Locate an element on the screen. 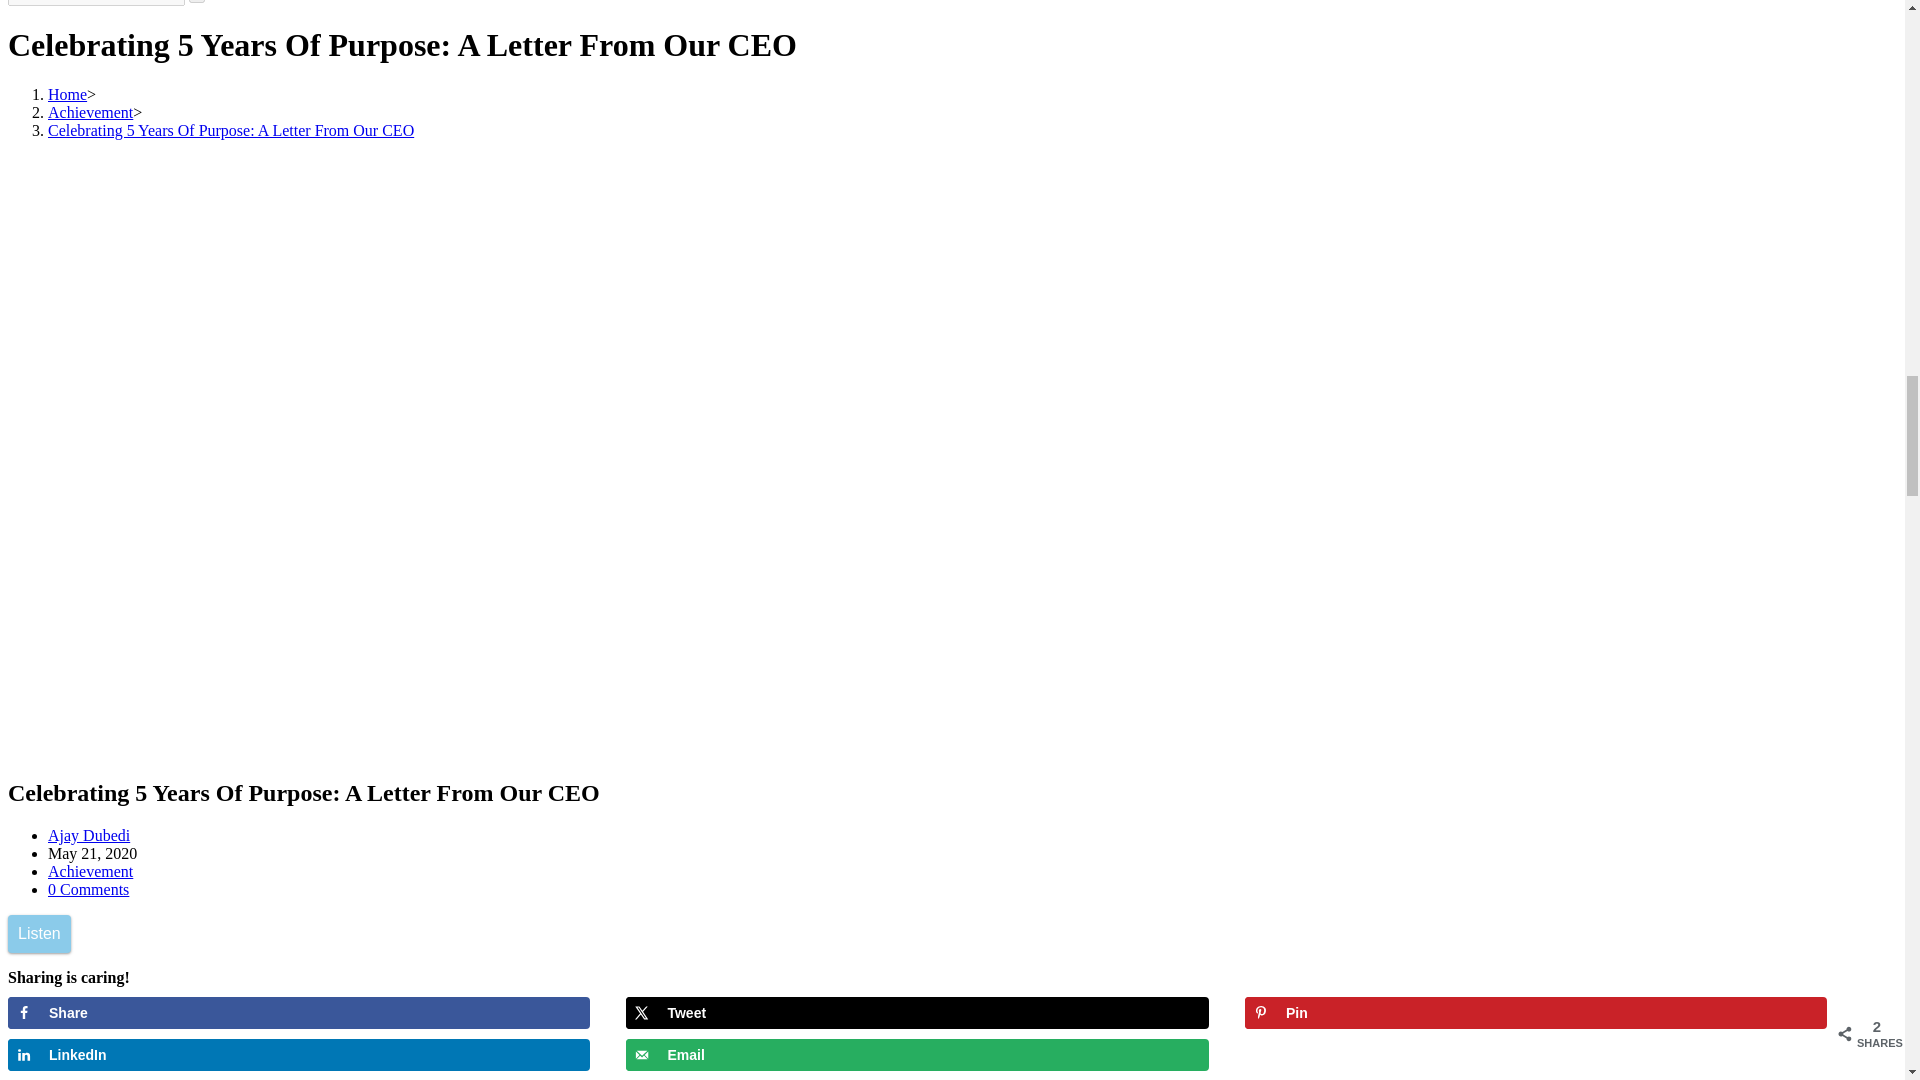 The height and width of the screenshot is (1080, 1920). Listen the blog is located at coordinates (39, 933).